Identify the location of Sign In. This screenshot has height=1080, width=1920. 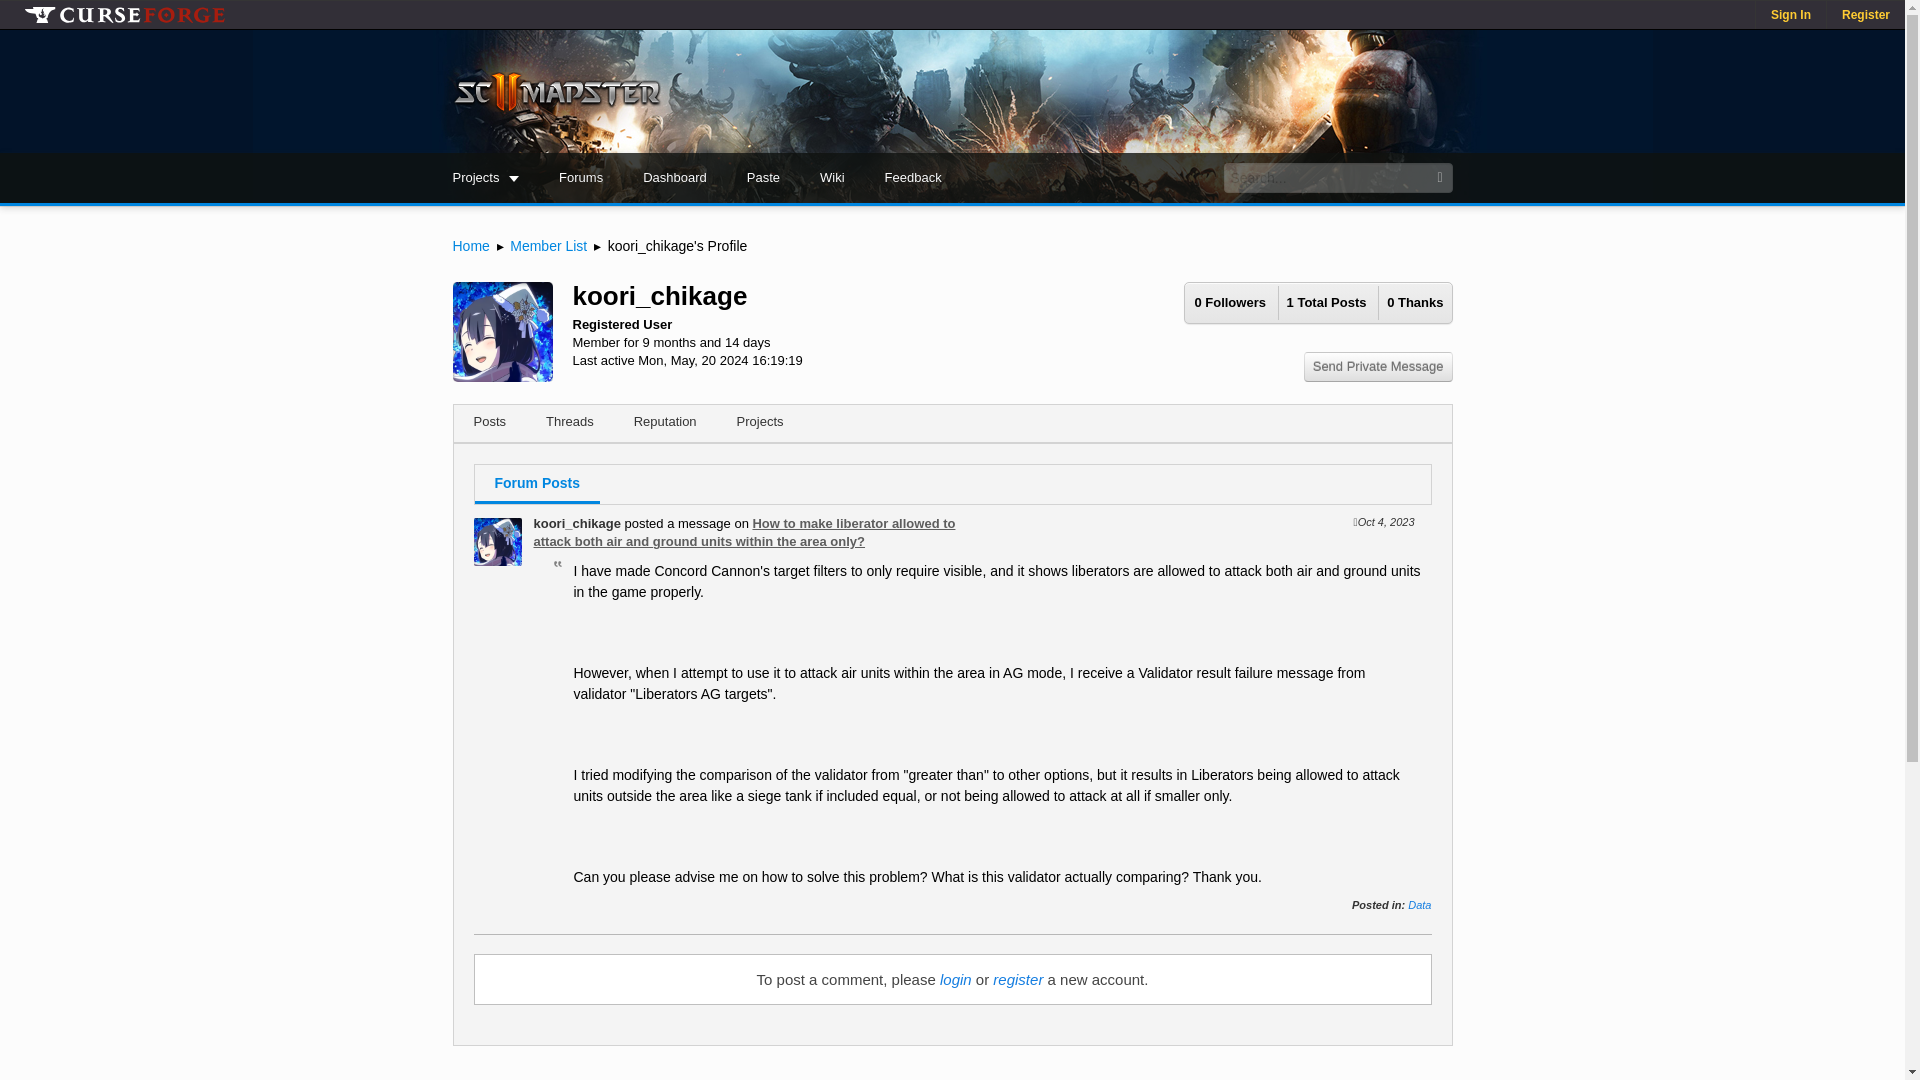
(1790, 15).